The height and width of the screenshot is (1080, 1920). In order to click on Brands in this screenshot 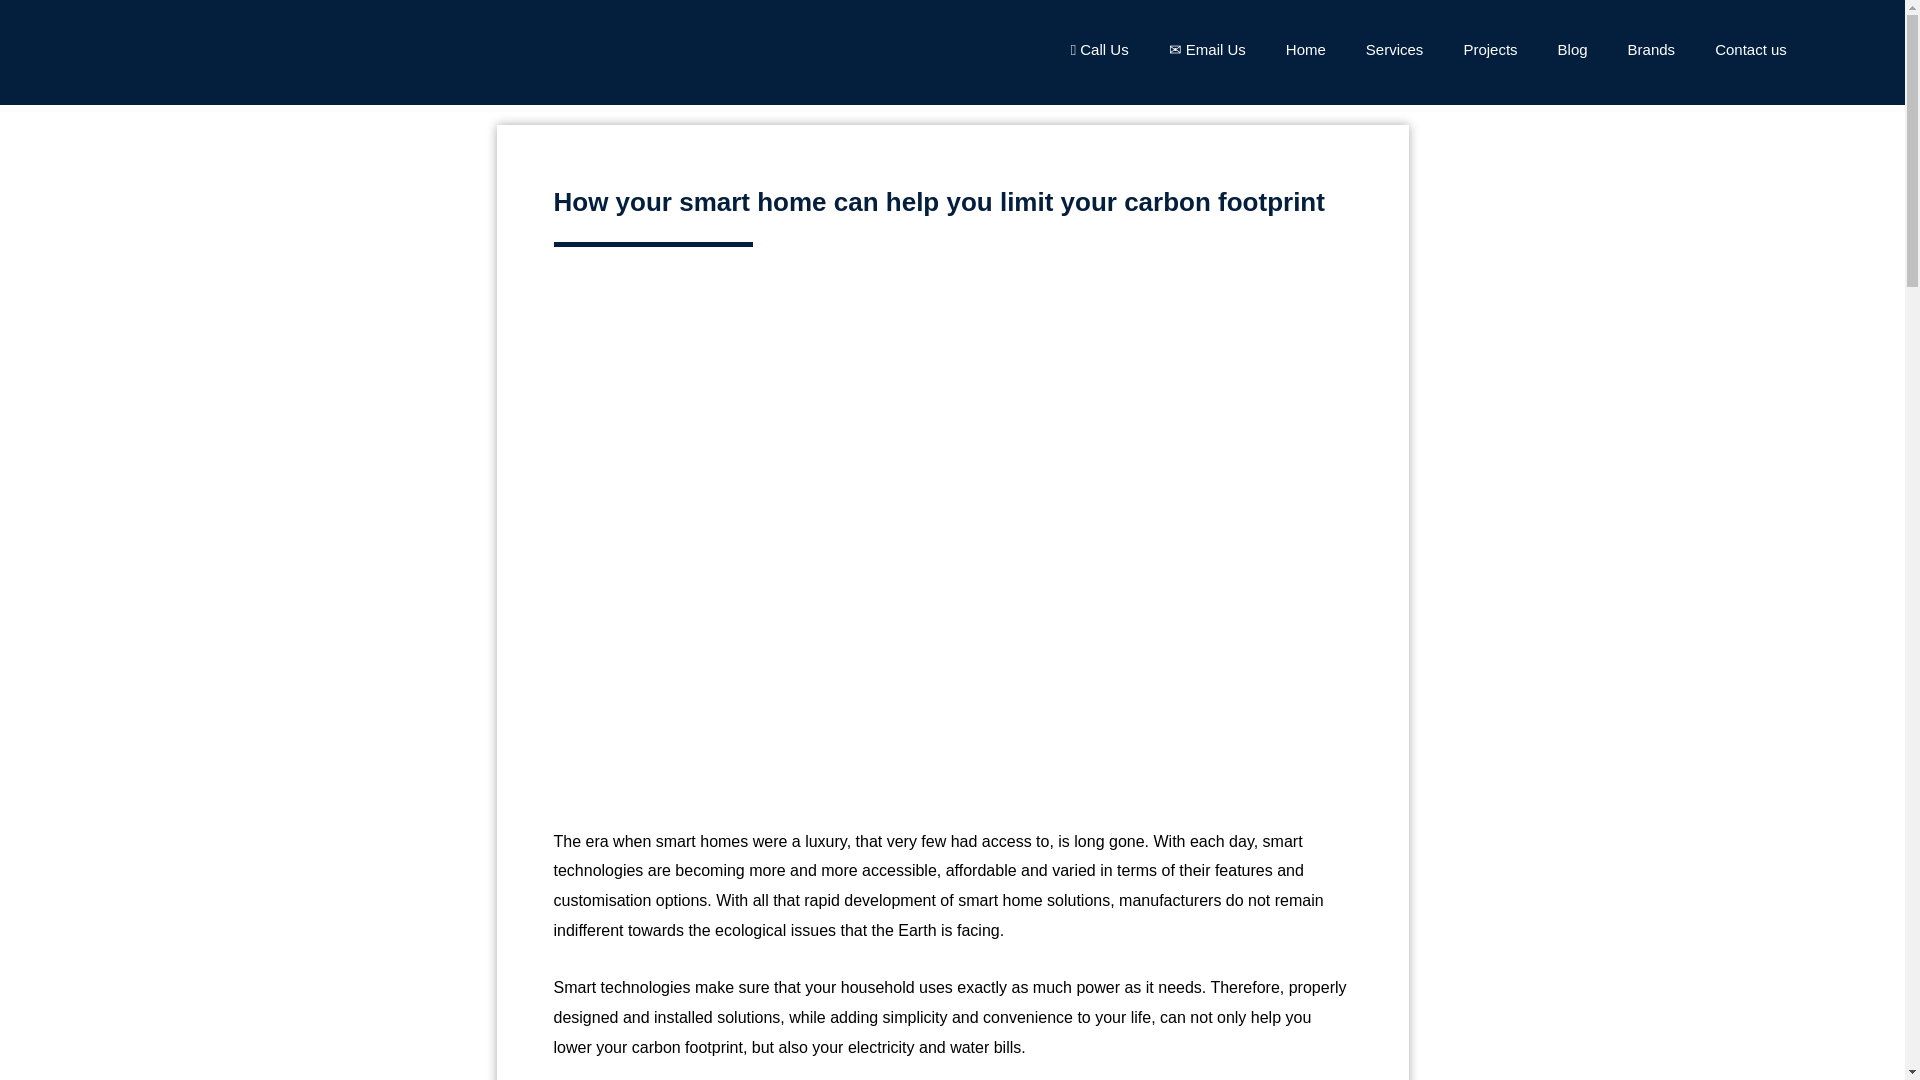, I will do `click(1652, 50)`.